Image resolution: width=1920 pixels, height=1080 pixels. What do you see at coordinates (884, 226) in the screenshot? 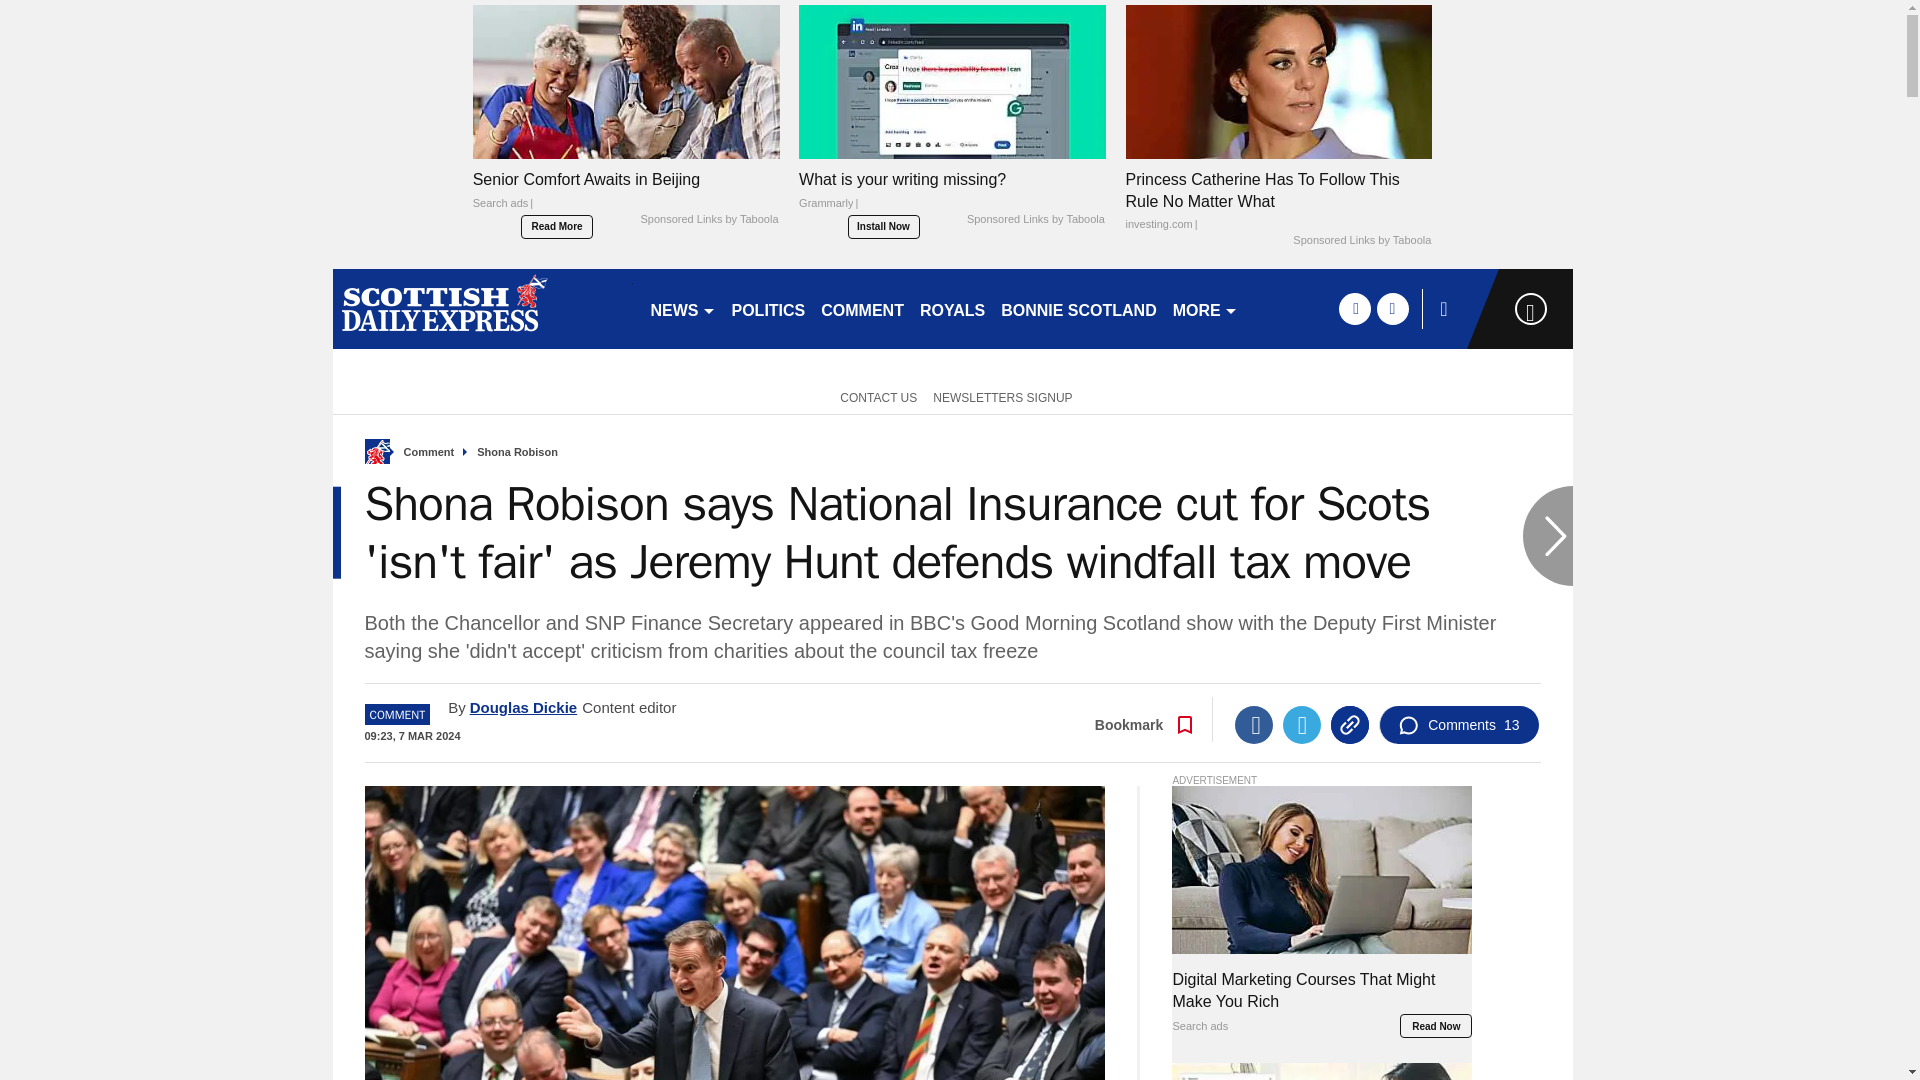
I see `Install Now` at bounding box center [884, 226].